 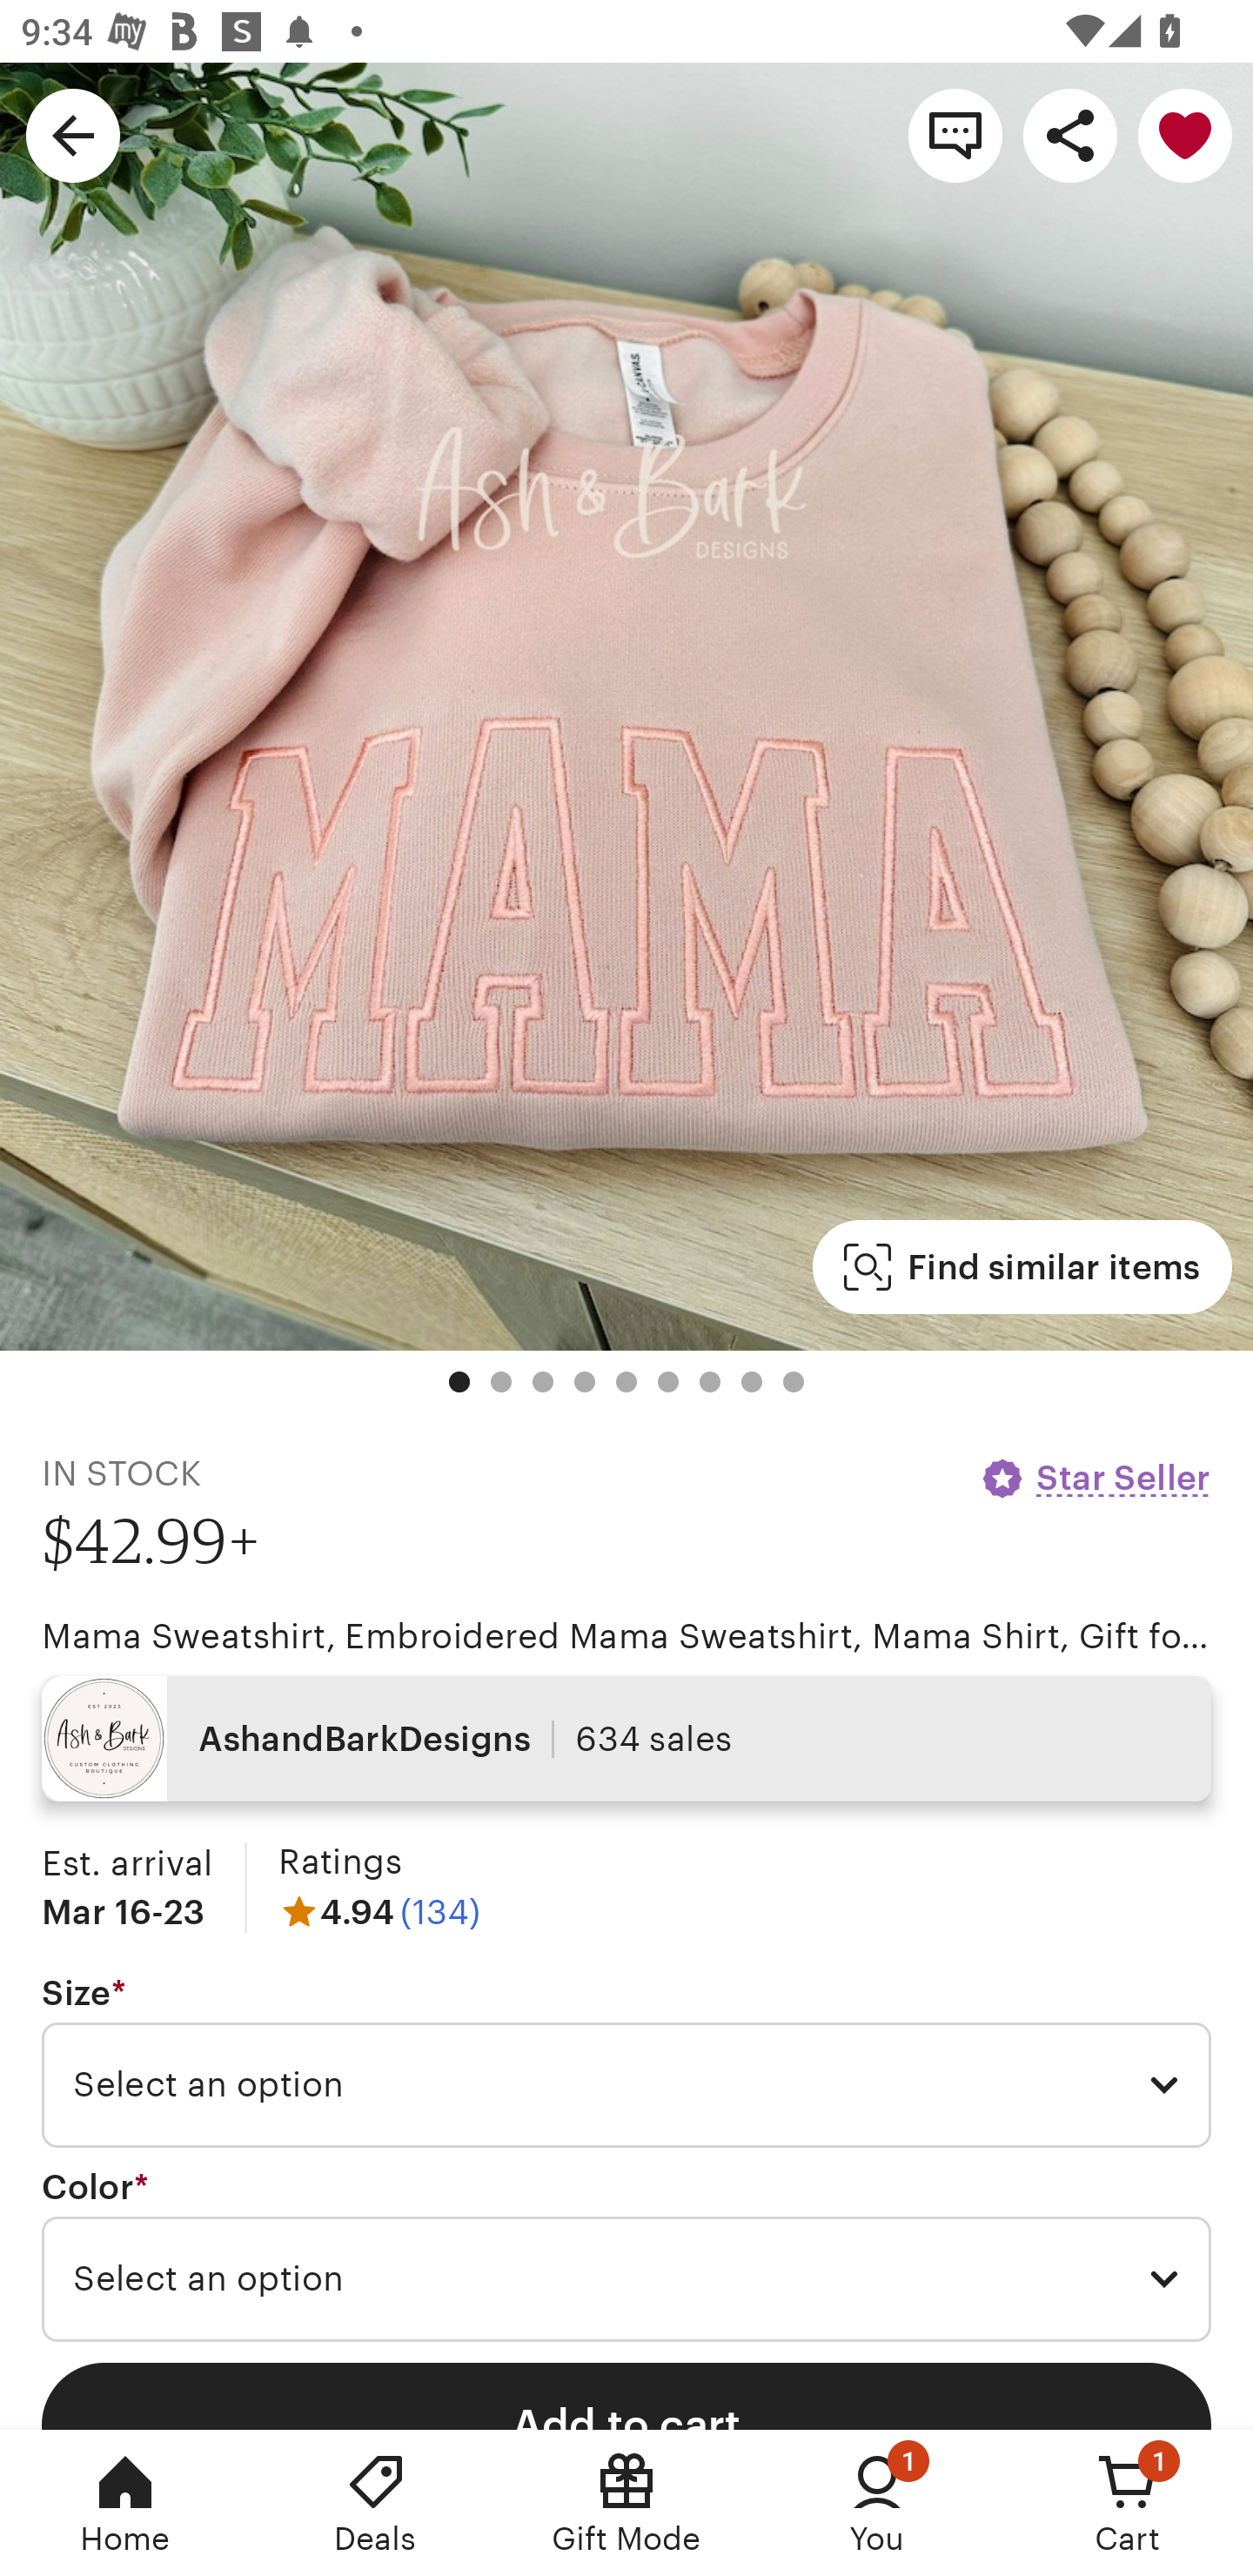 What do you see at coordinates (339, 1862) in the screenshot?
I see `Ratings` at bounding box center [339, 1862].